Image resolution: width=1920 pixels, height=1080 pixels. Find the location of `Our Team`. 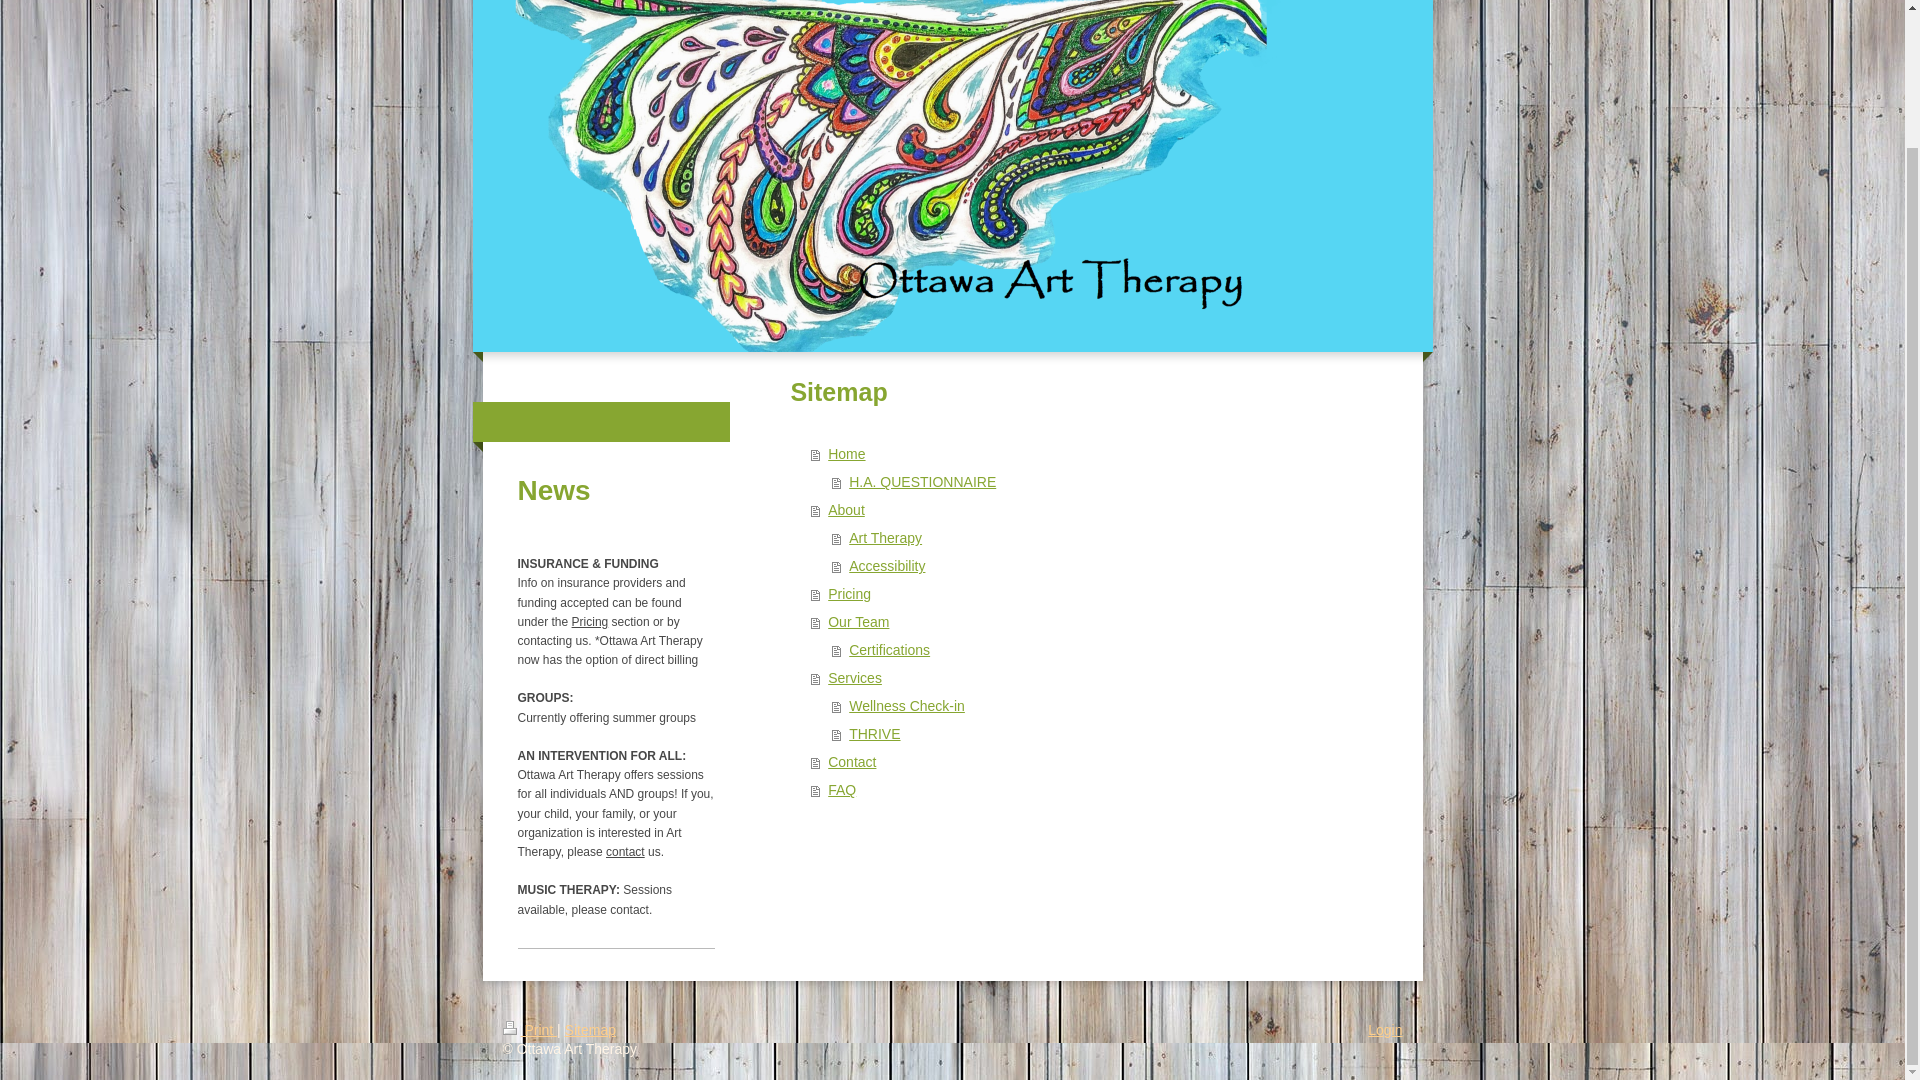

Our Team is located at coordinates (1096, 622).